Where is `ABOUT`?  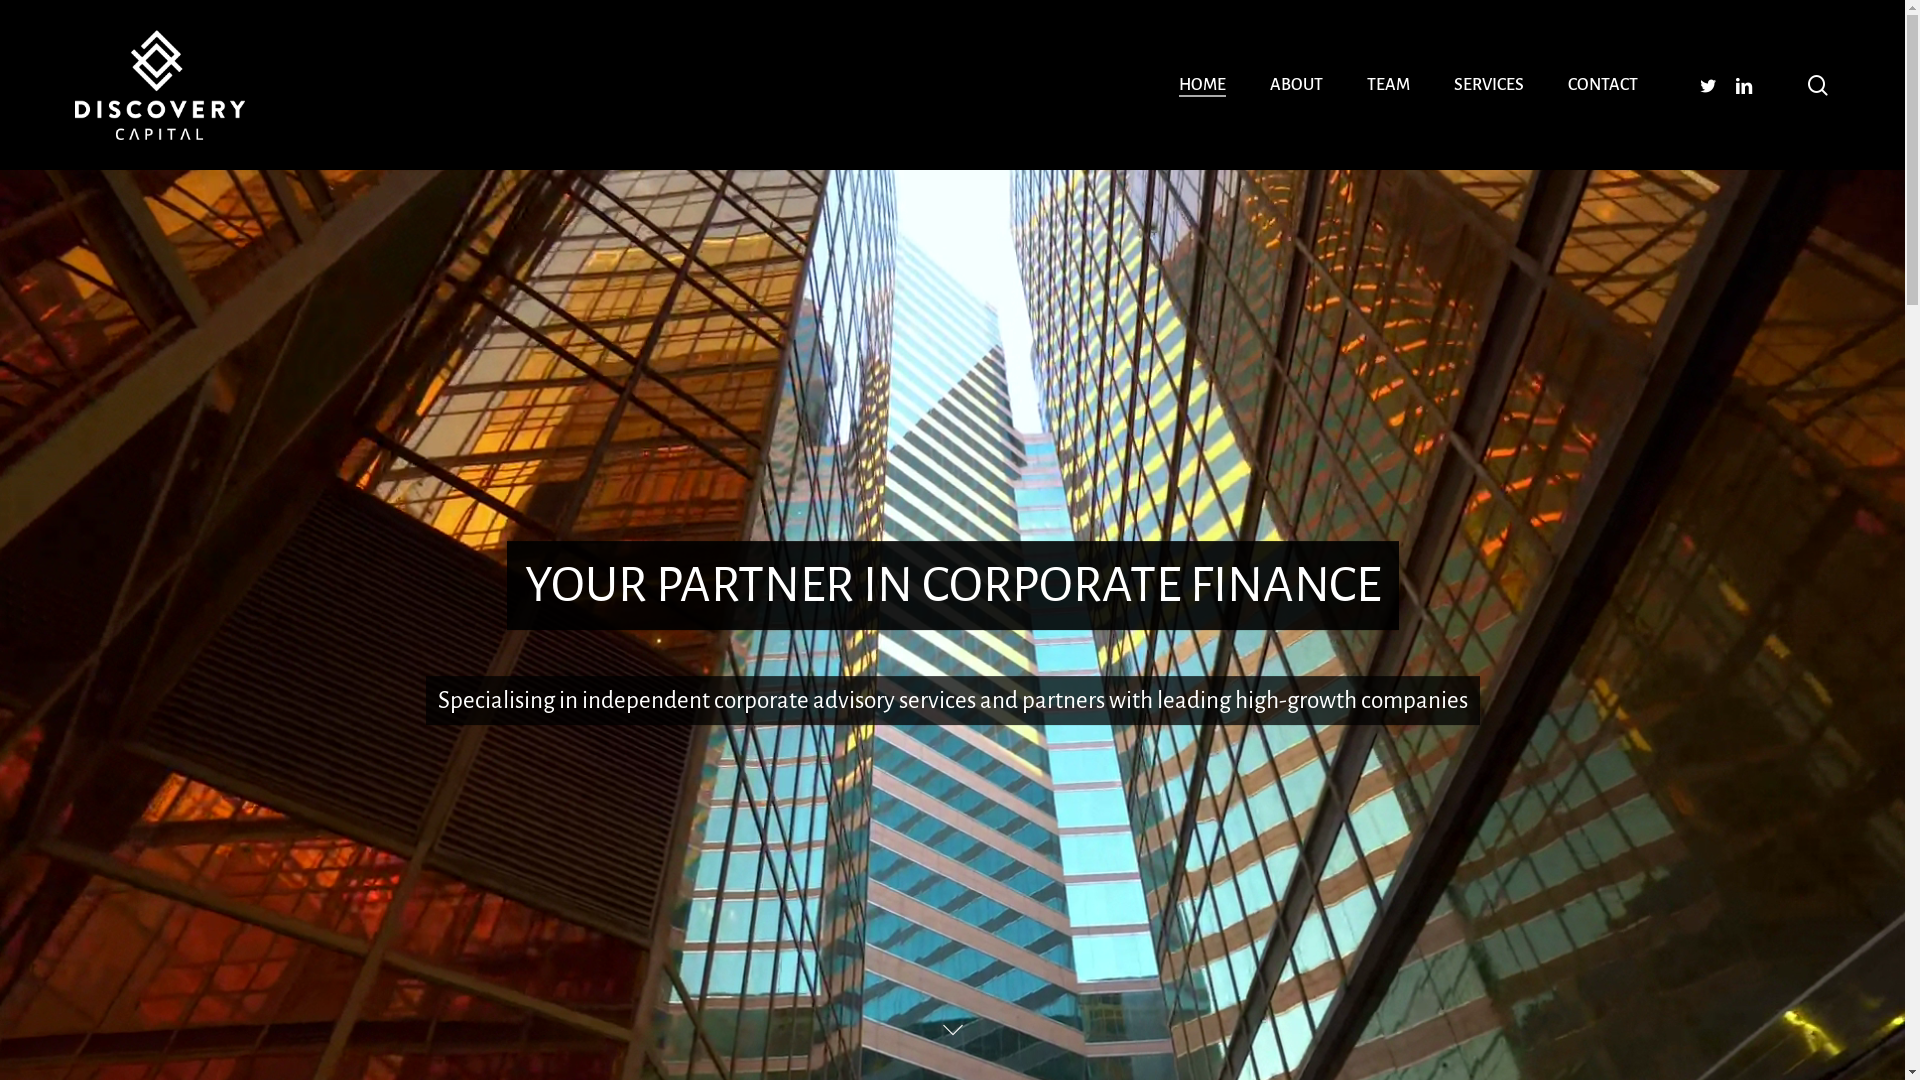 ABOUT is located at coordinates (1296, 85).